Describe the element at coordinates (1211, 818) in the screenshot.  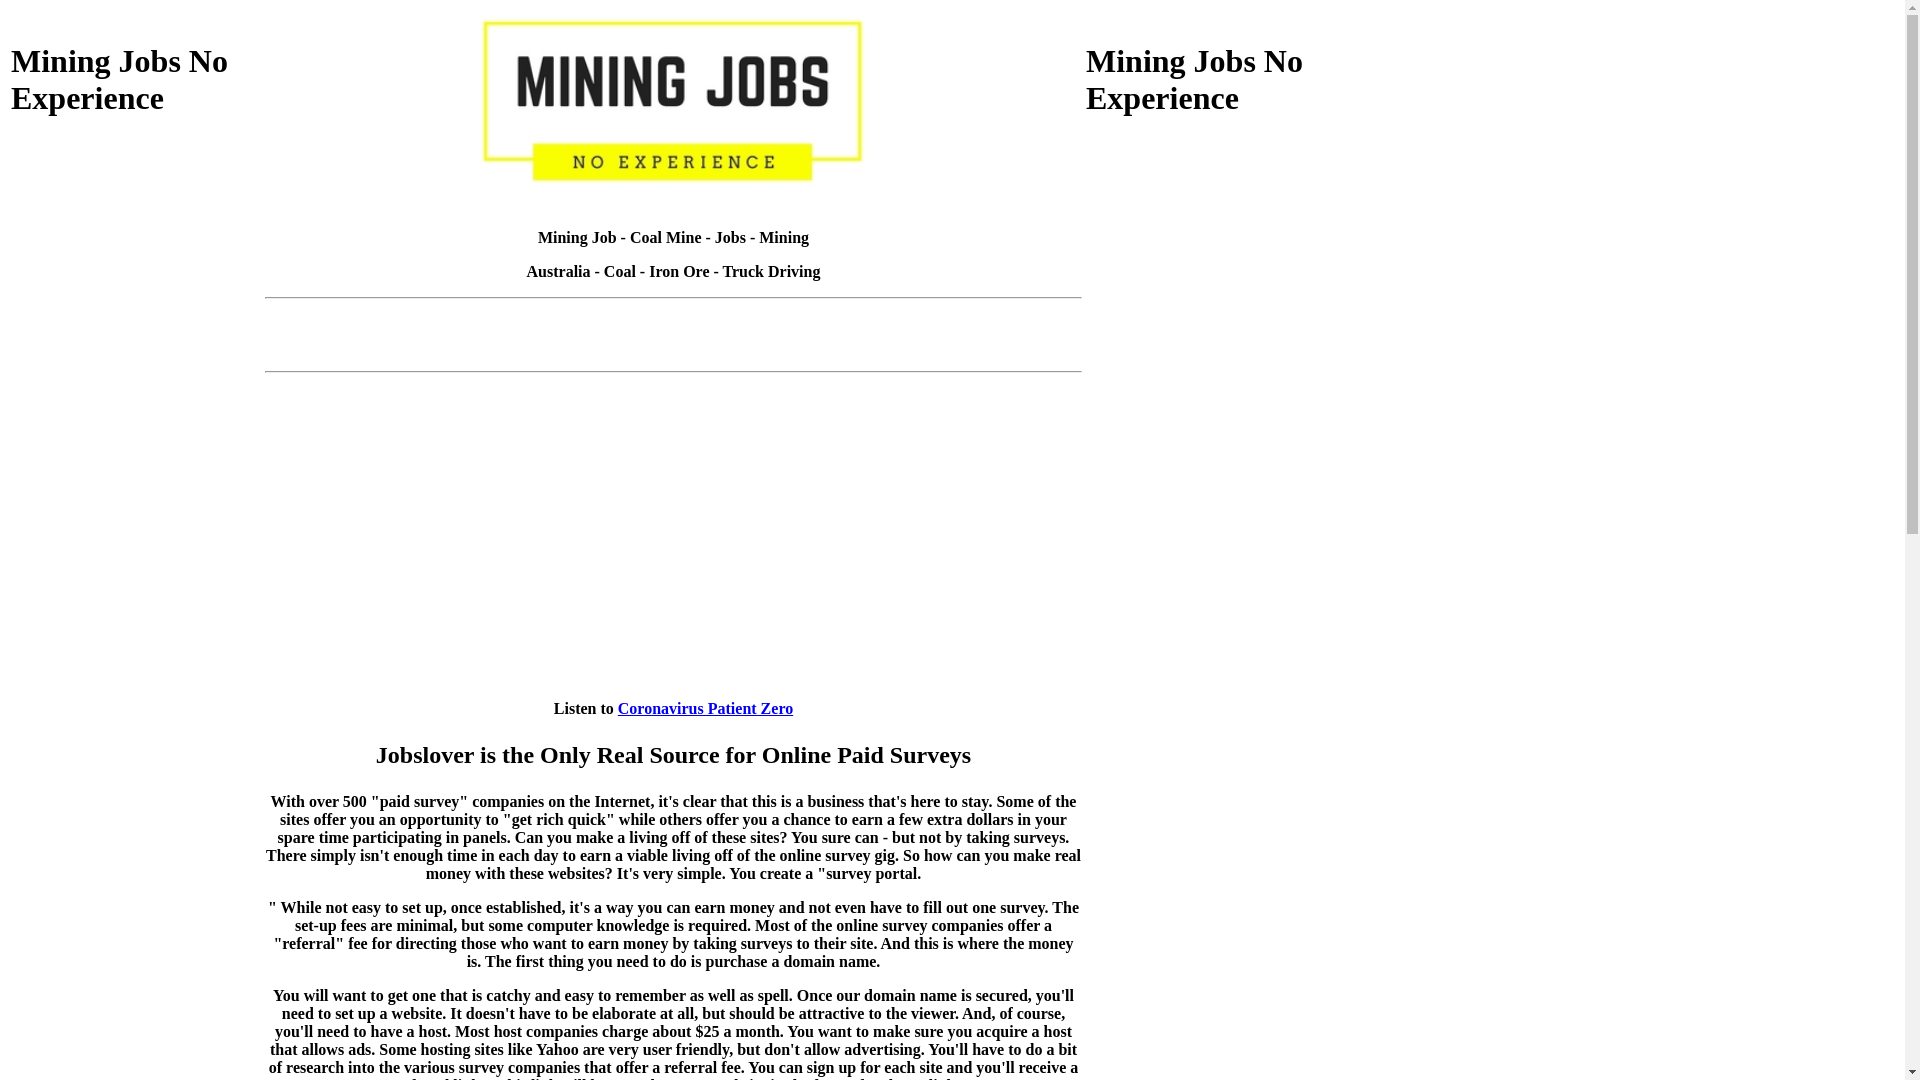
I see `Advertisement` at that location.